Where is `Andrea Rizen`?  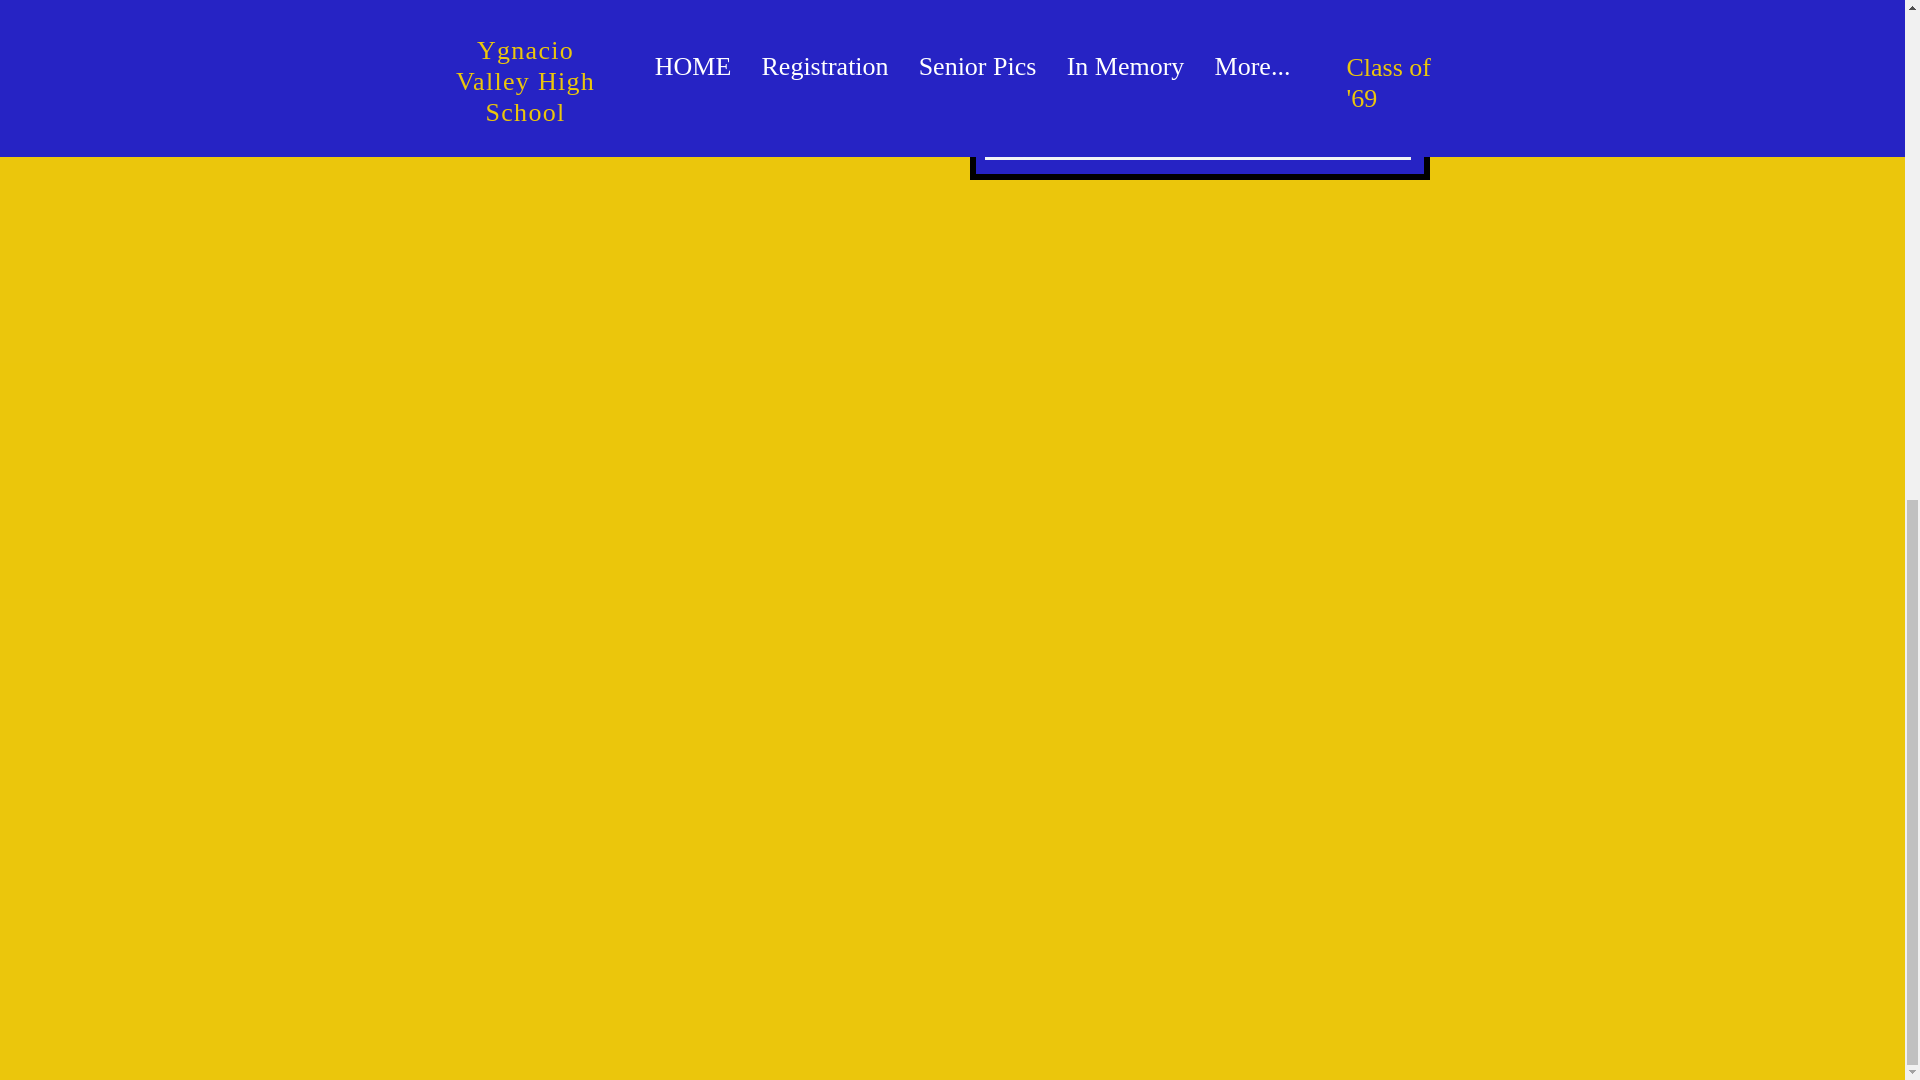
Andrea Rizen is located at coordinates (682, 92).